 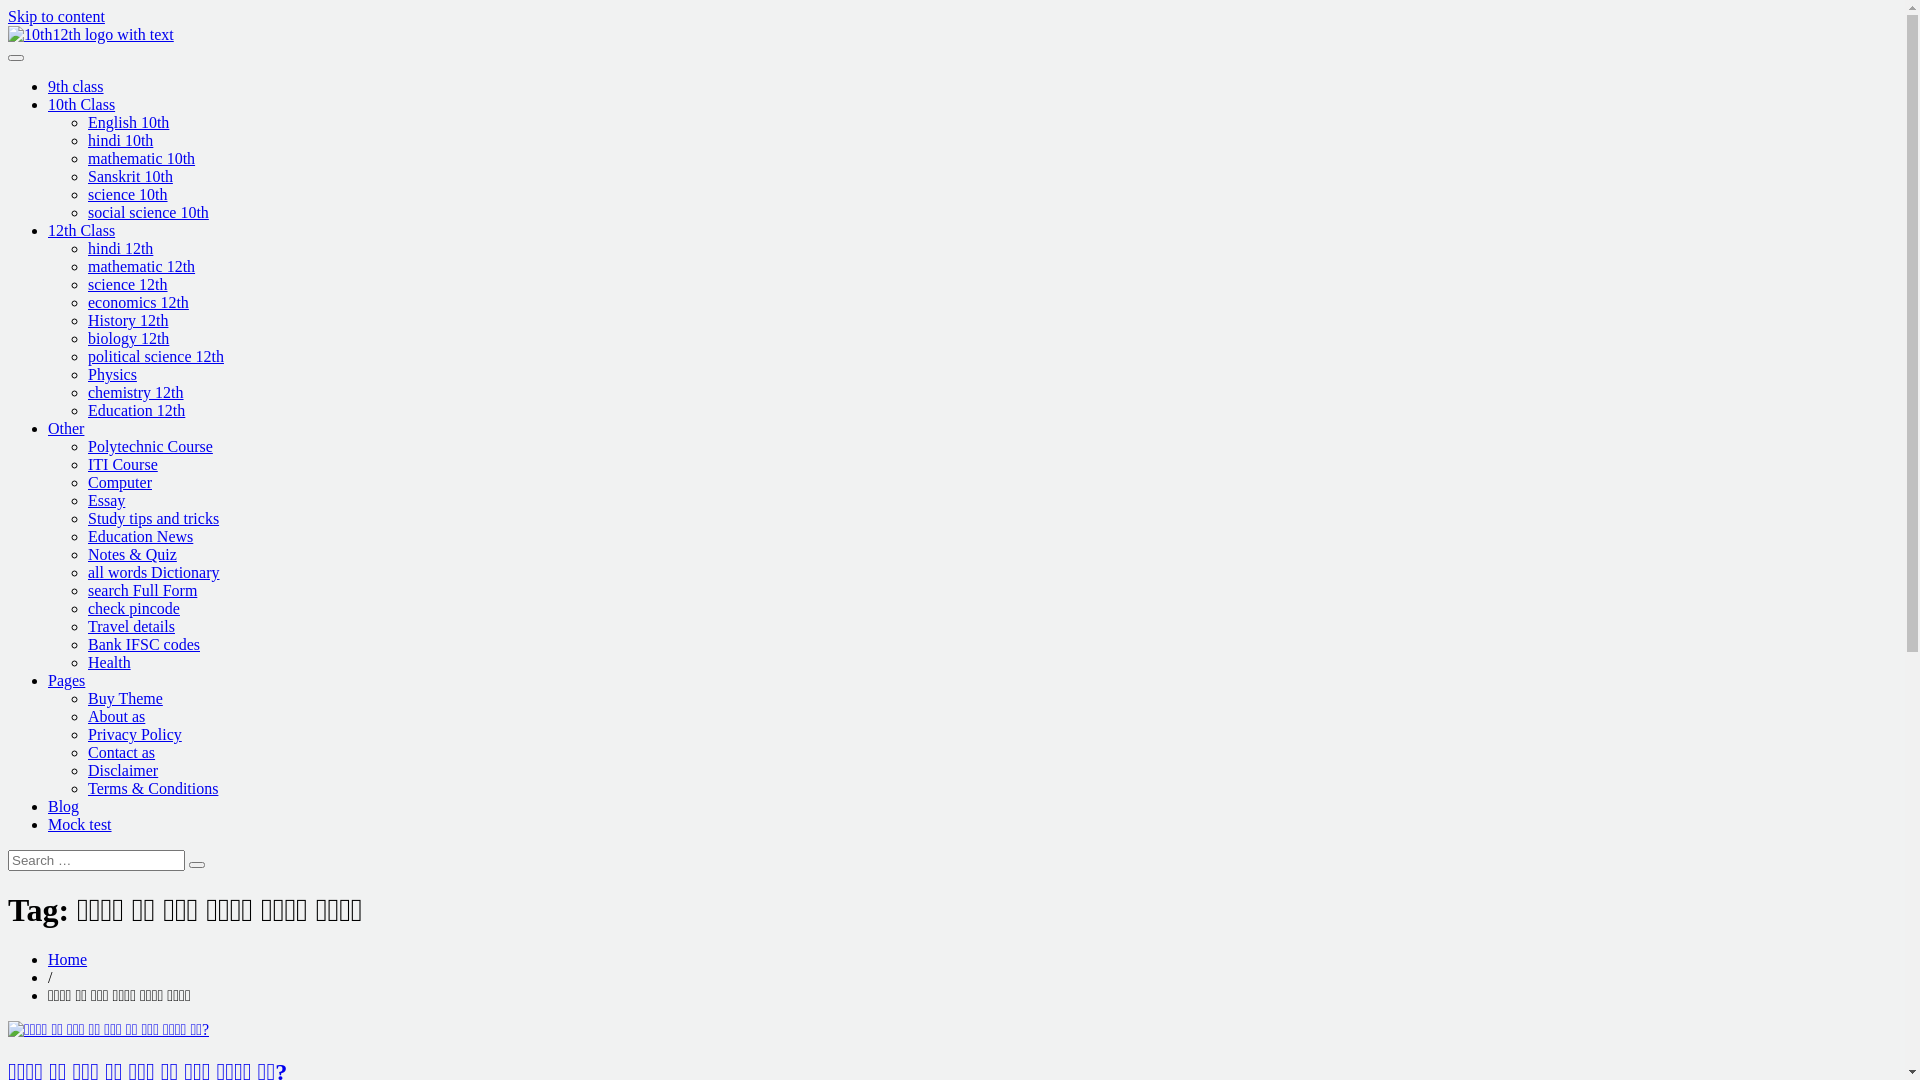 What do you see at coordinates (140, 536) in the screenshot?
I see `Education News` at bounding box center [140, 536].